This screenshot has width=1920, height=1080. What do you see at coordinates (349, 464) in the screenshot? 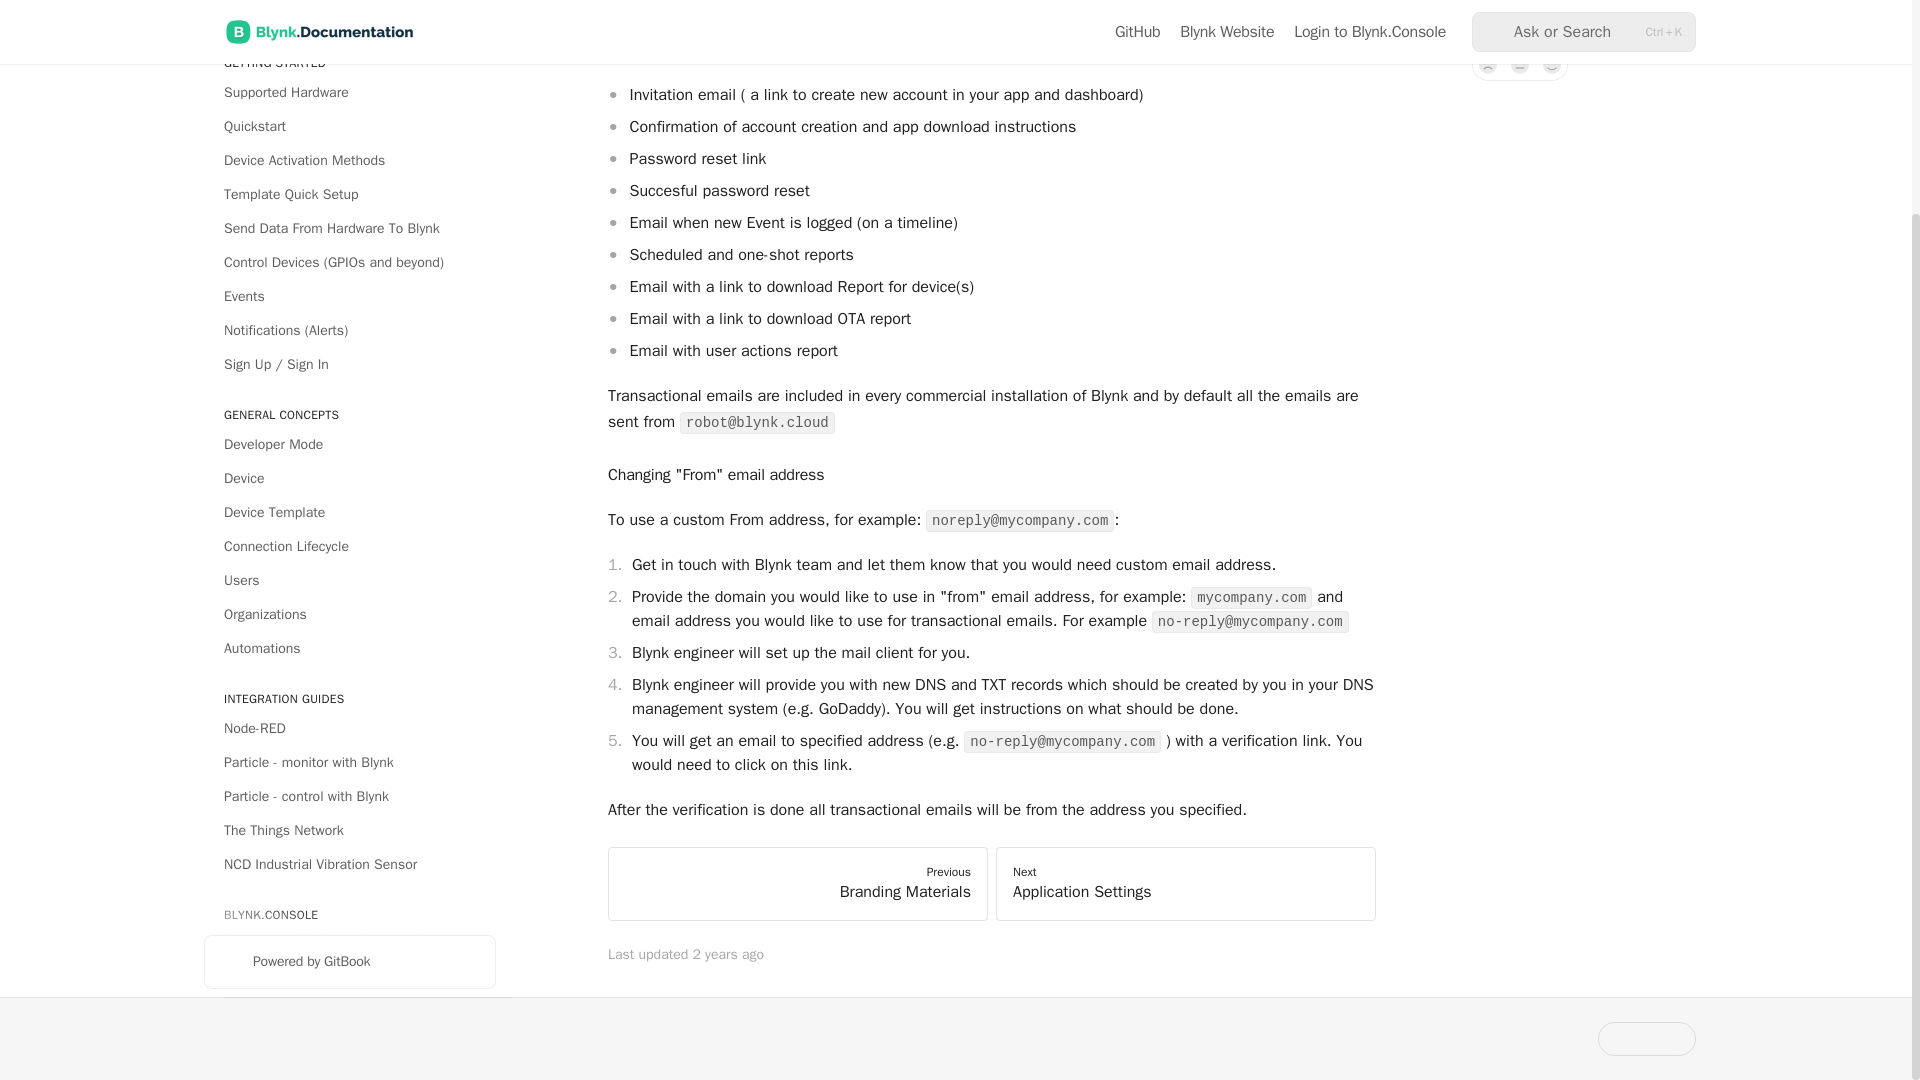
I see `Automations` at bounding box center [349, 464].